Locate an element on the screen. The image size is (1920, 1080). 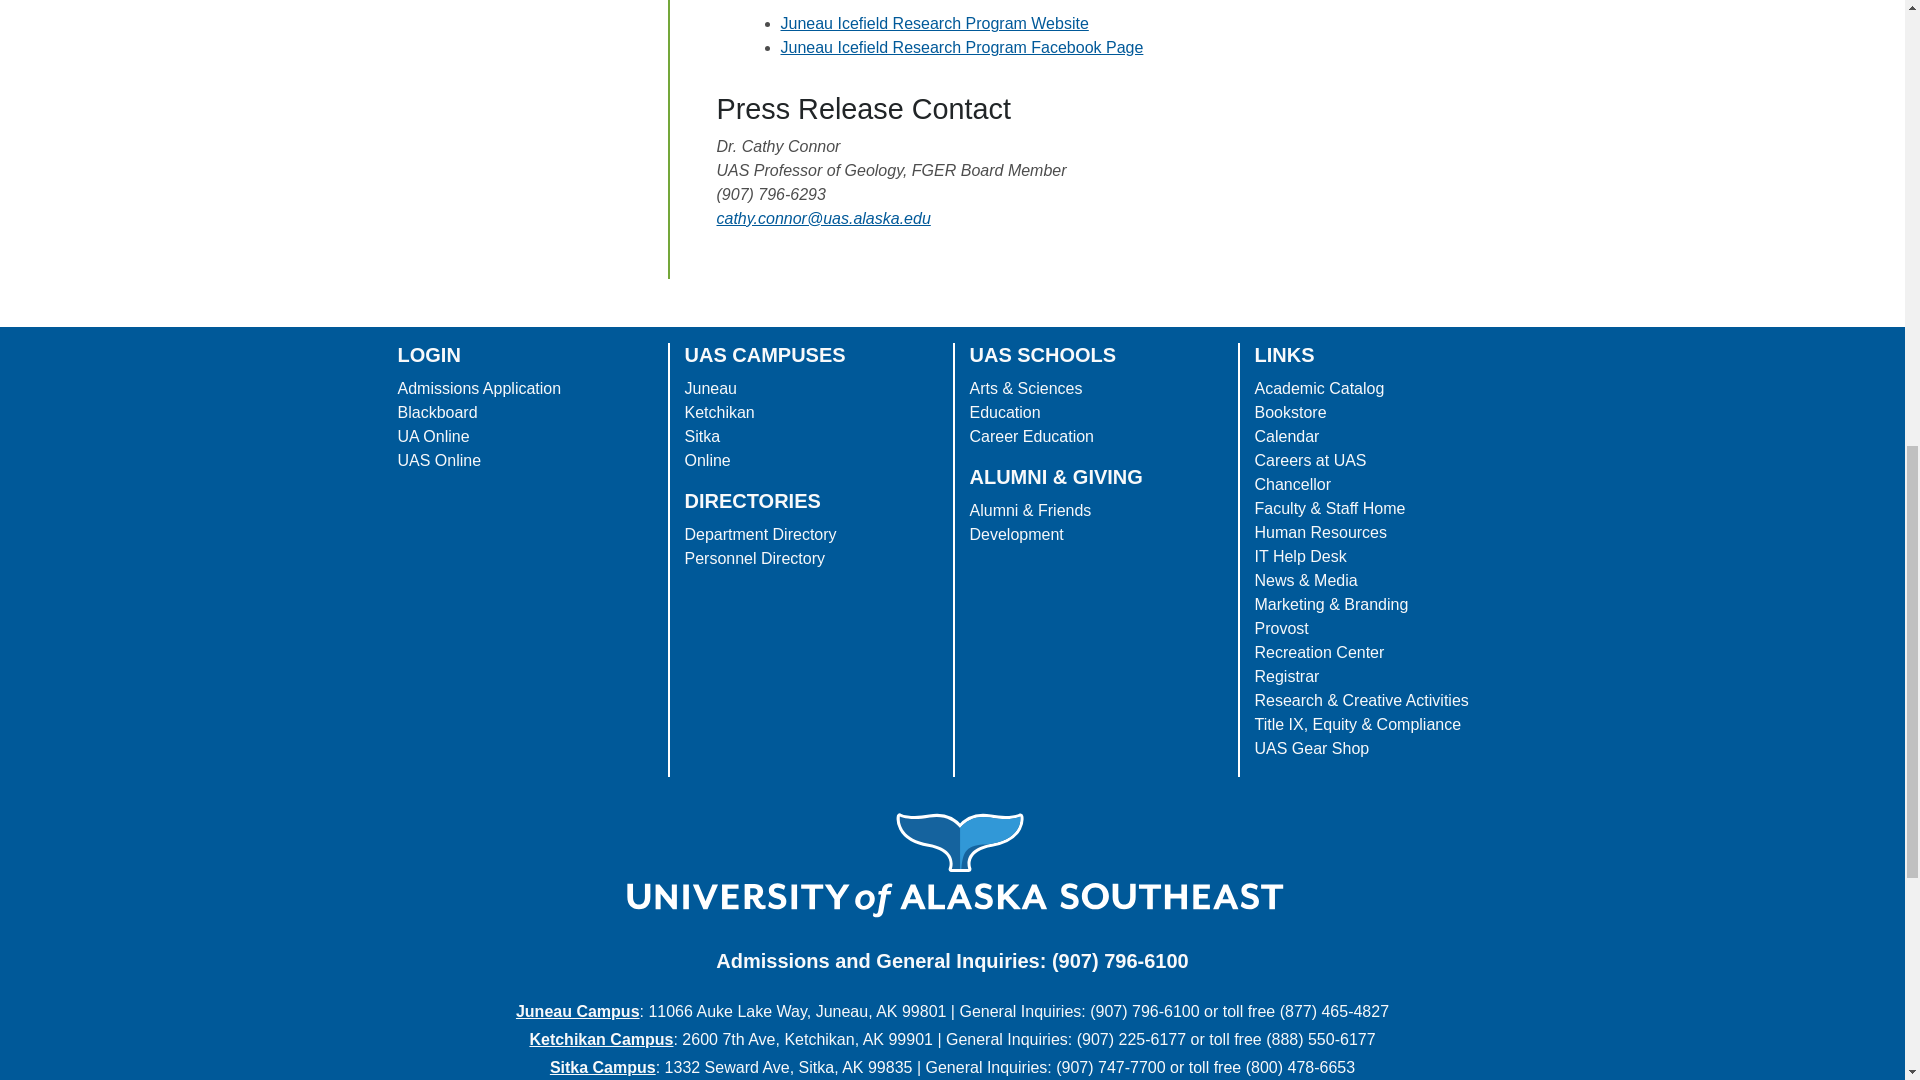
Provost is located at coordinates (1280, 628).